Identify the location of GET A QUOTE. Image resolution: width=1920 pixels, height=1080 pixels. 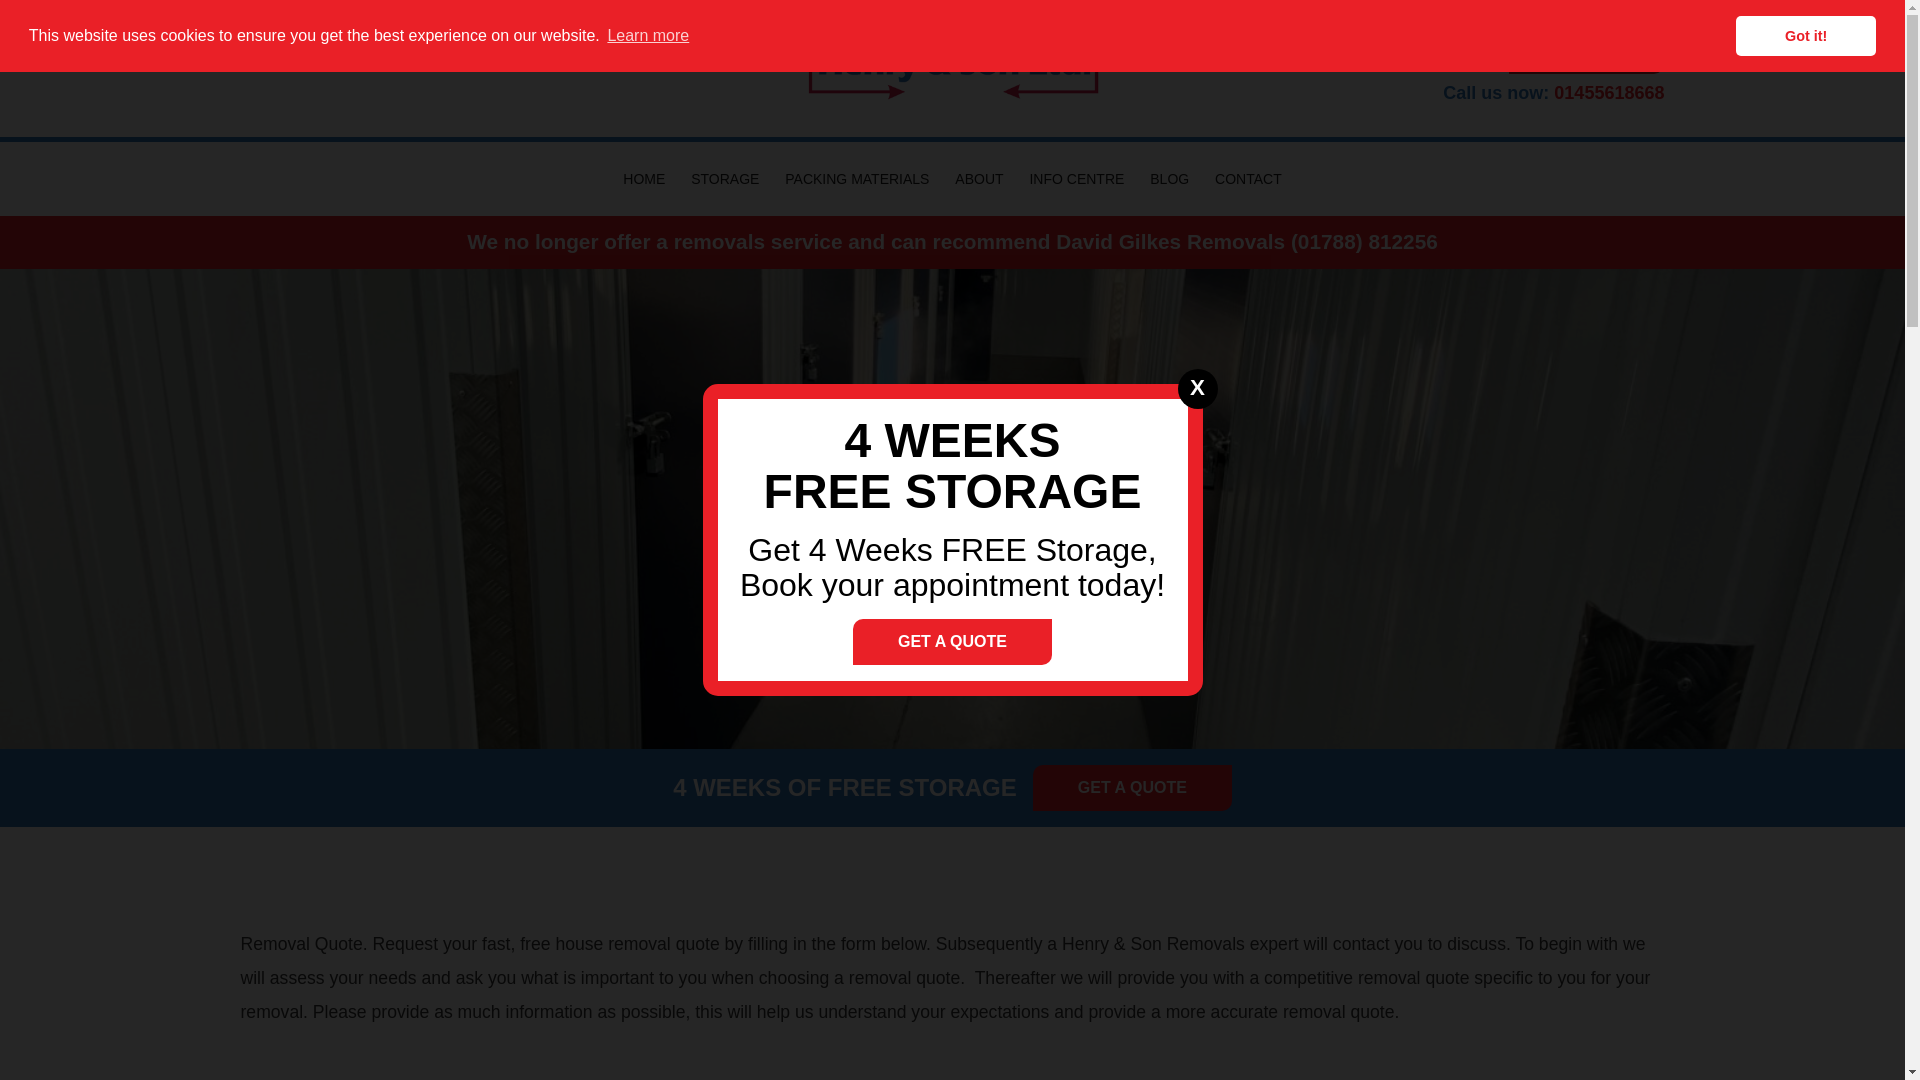
(952, 642).